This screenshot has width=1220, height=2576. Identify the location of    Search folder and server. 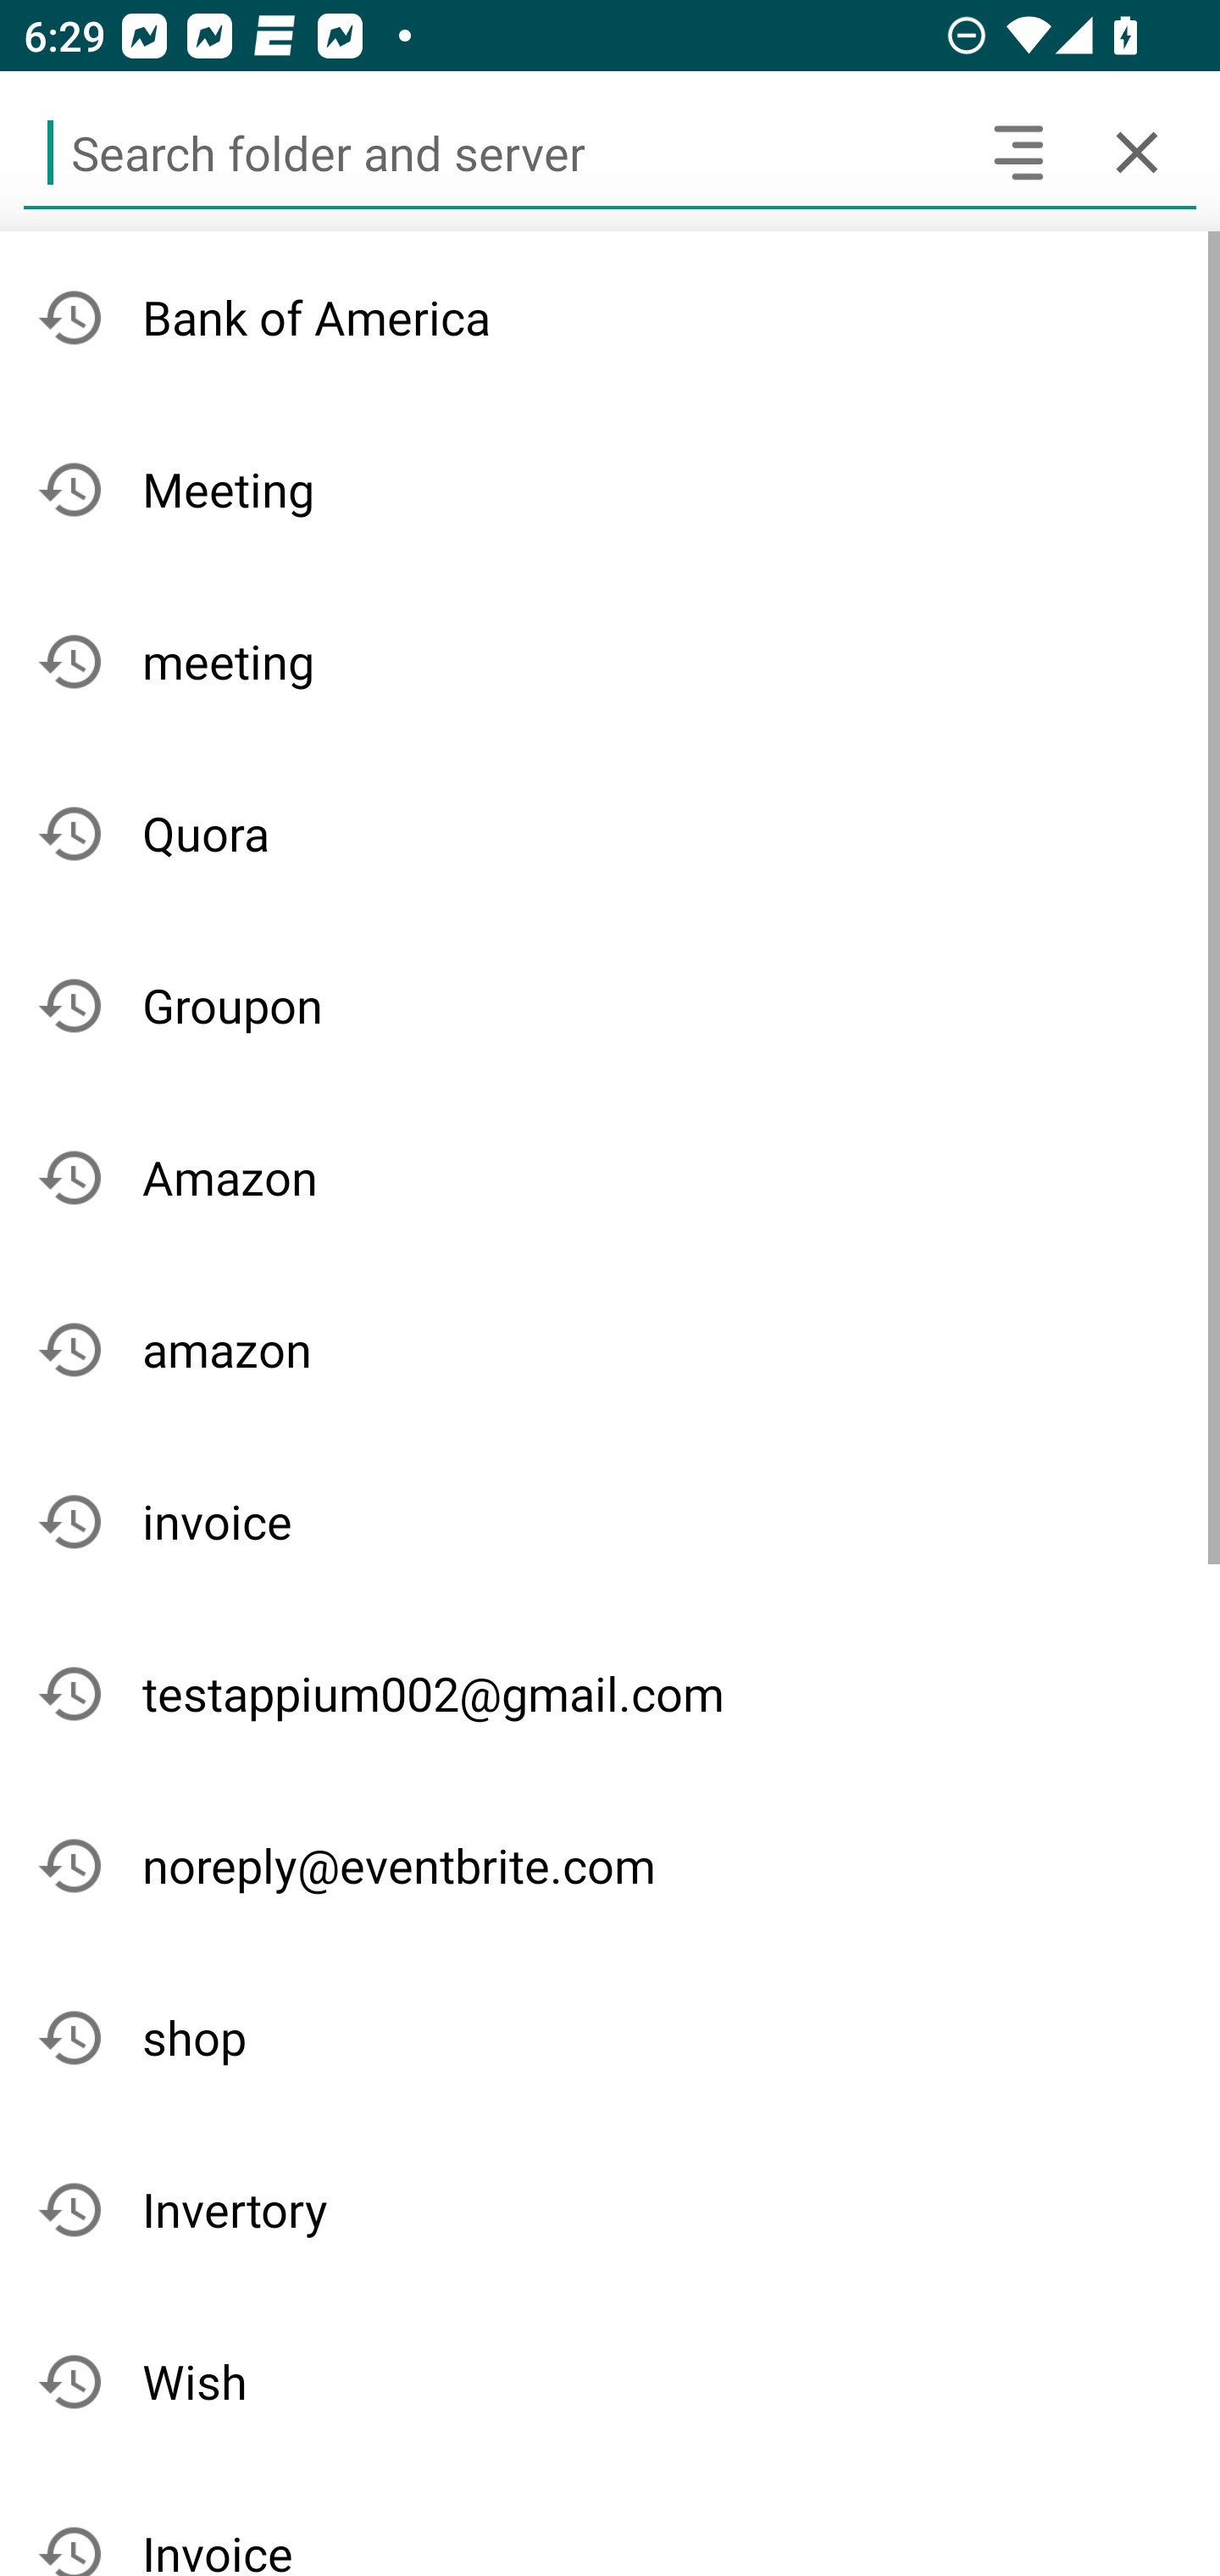
(491, 152).